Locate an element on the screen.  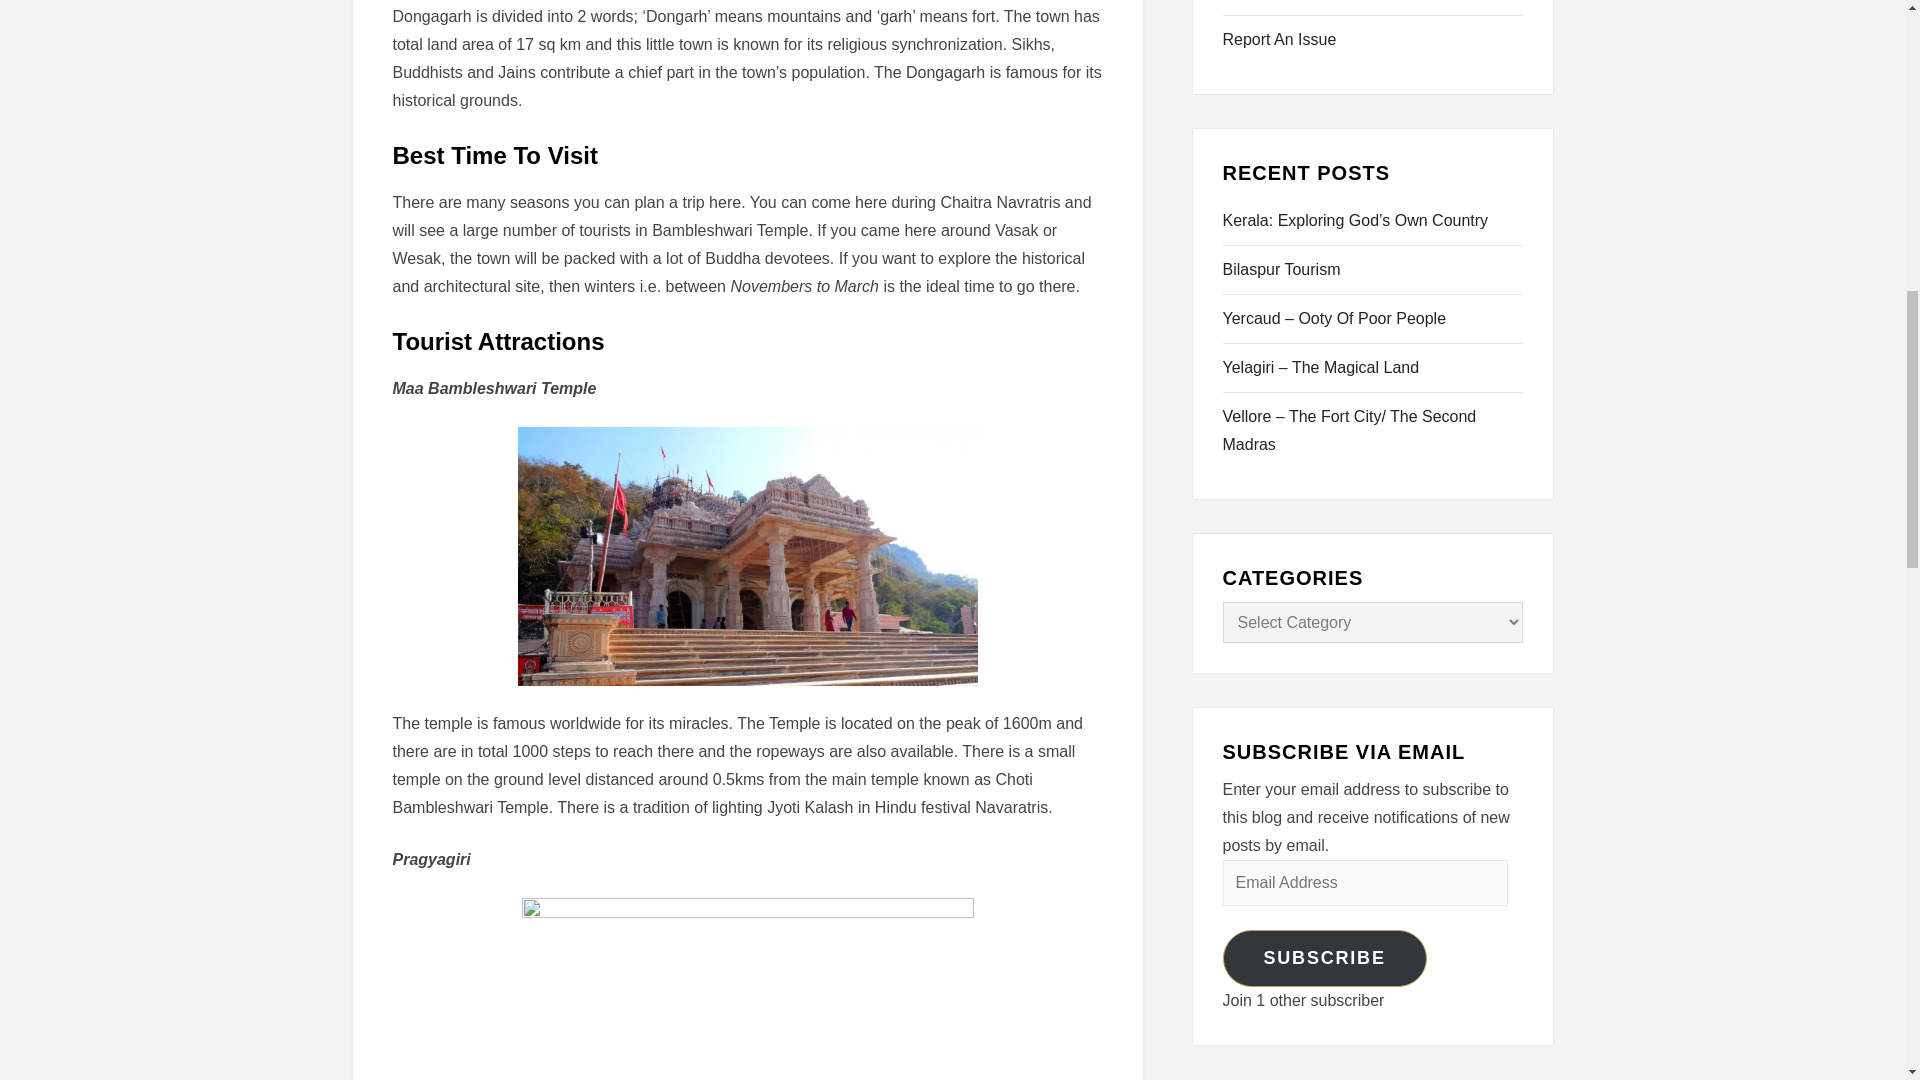
SUBSCRIBE is located at coordinates (1324, 958).